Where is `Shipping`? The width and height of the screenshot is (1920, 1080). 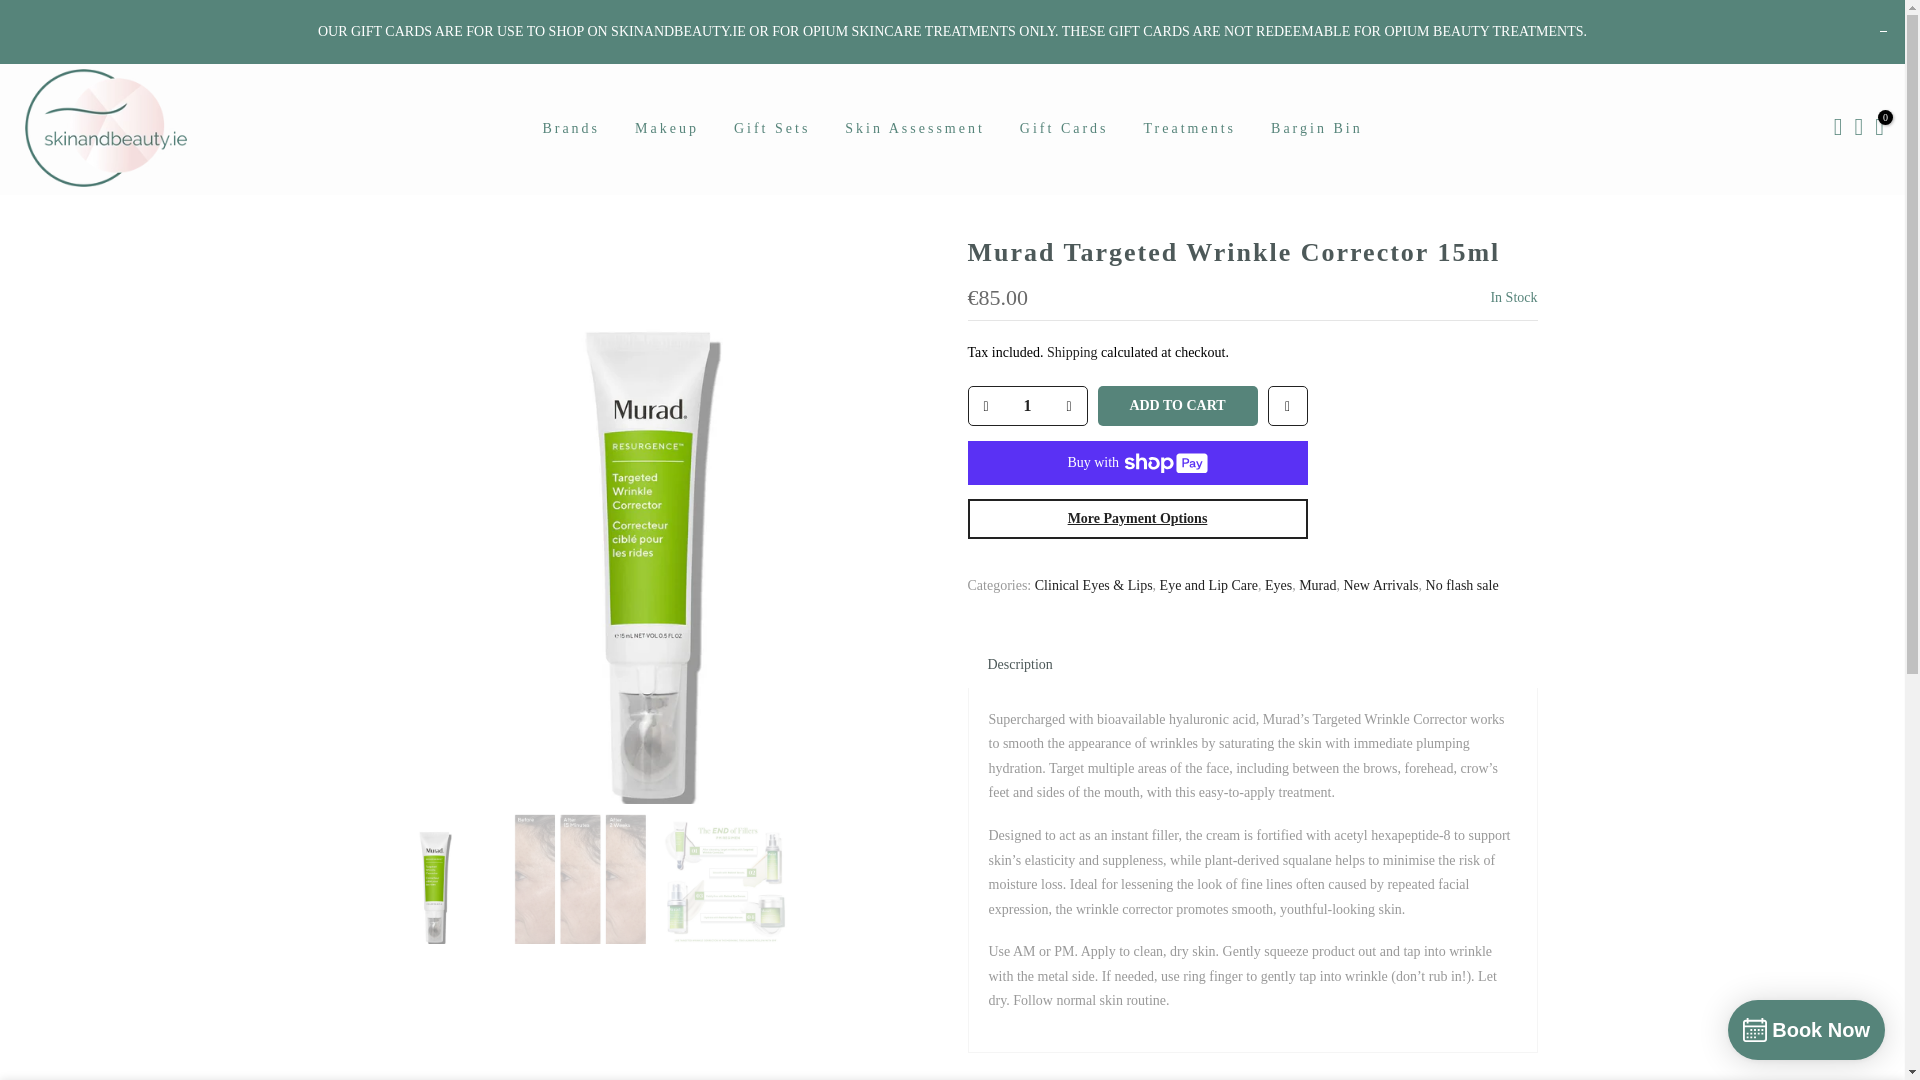 Shipping is located at coordinates (1072, 352).